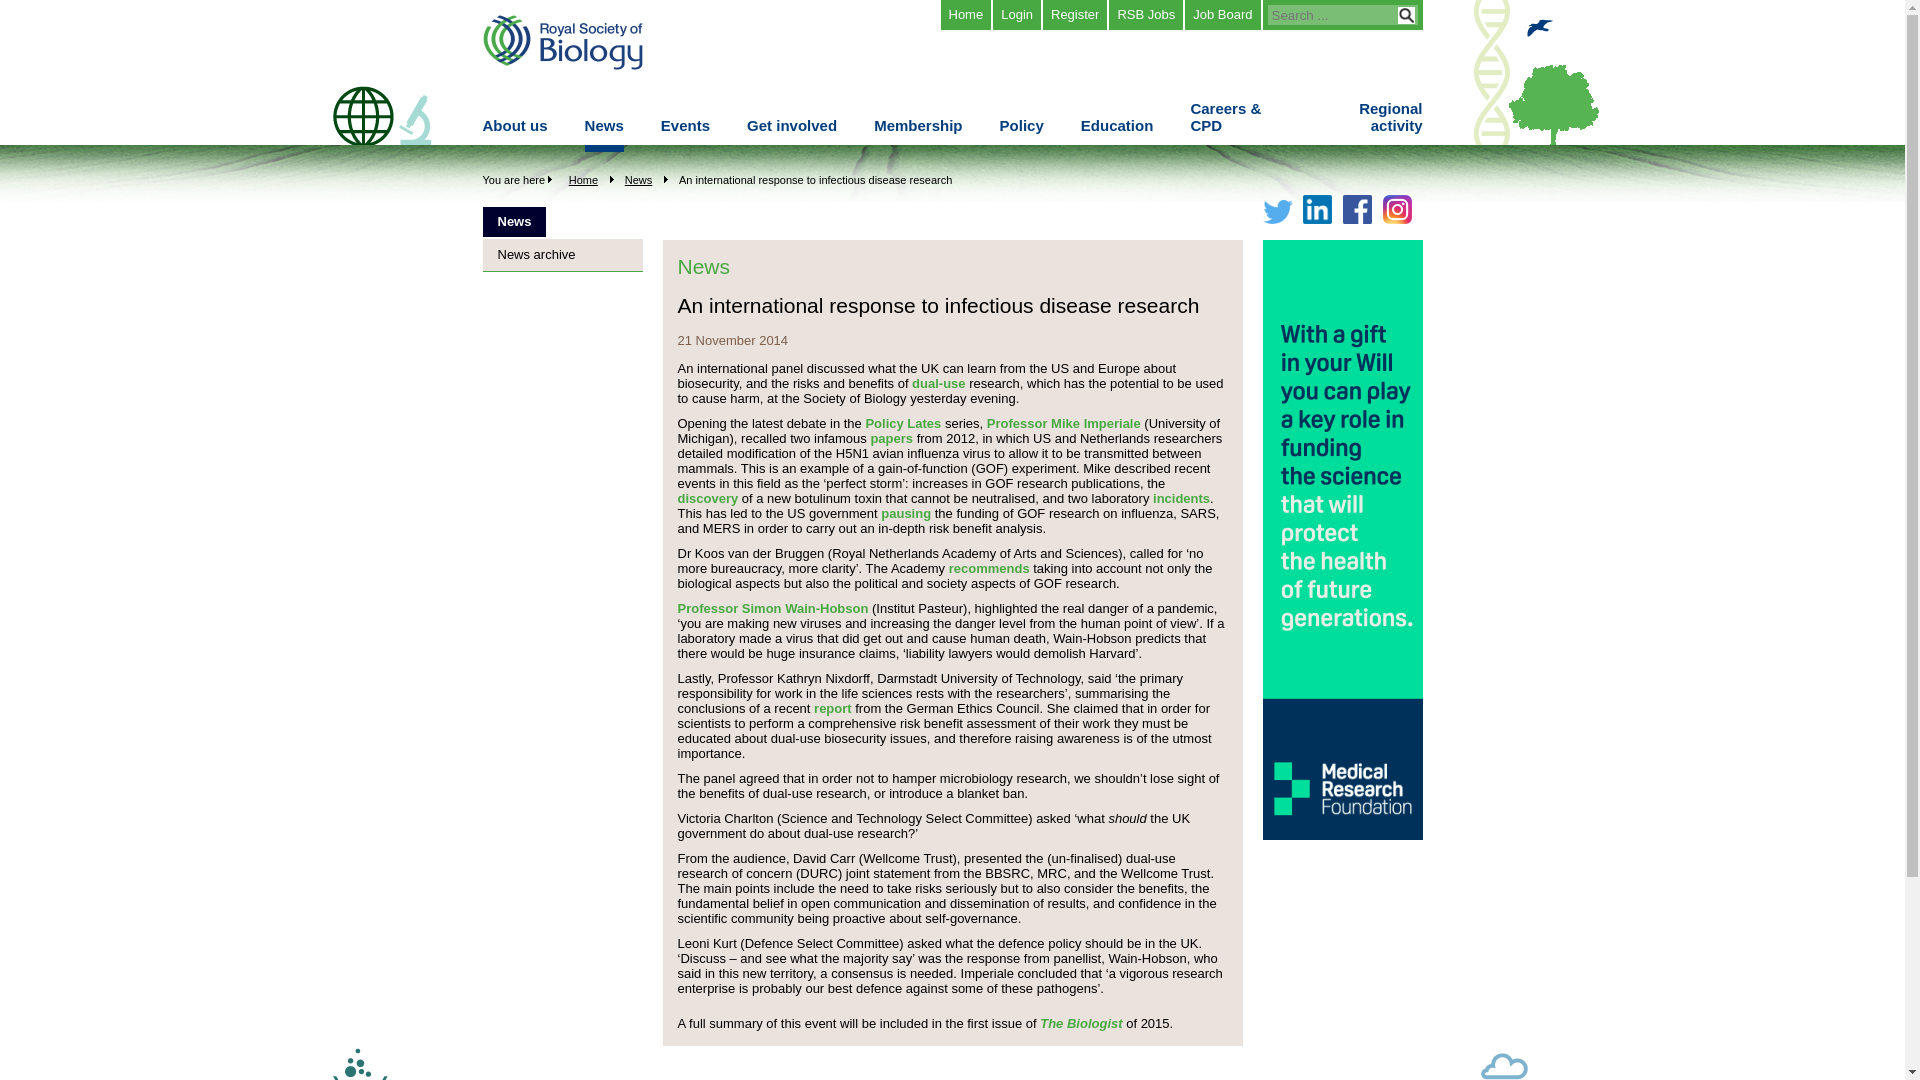 The image size is (1920, 1080). Describe the element at coordinates (1222, 15) in the screenshot. I see `Job Board` at that location.